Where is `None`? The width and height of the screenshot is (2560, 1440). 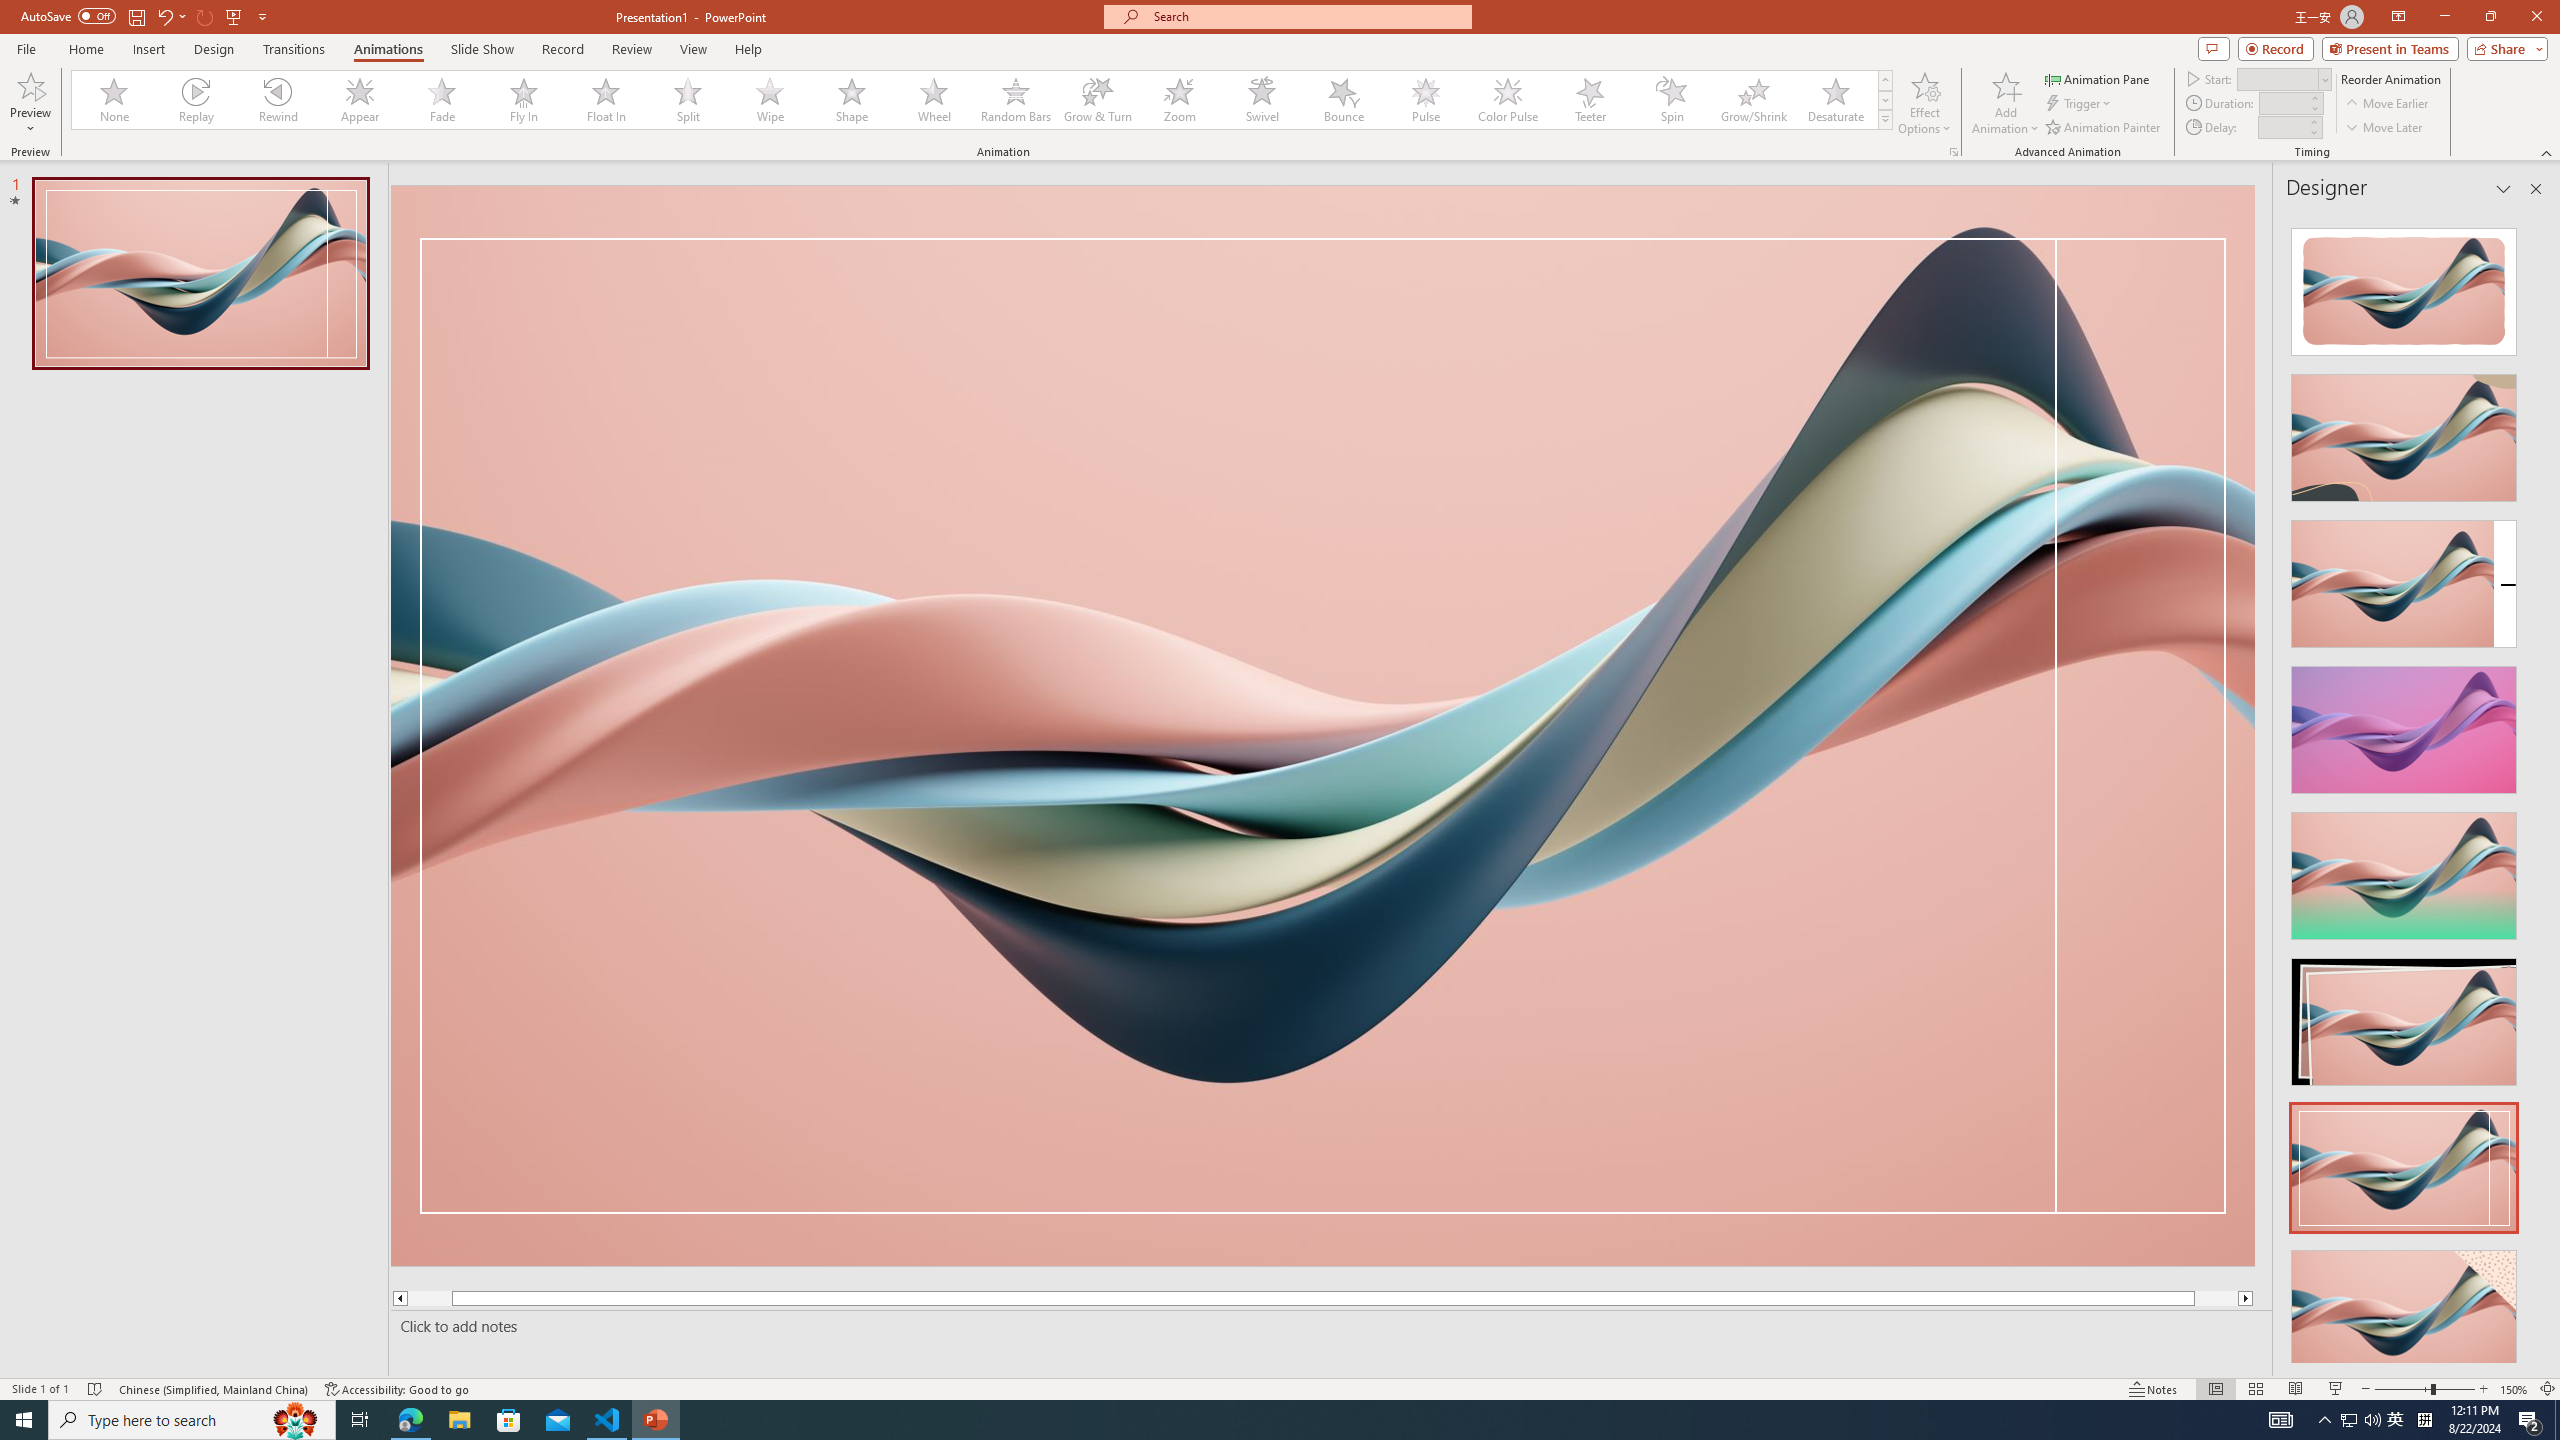
None is located at coordinates (115, 100).